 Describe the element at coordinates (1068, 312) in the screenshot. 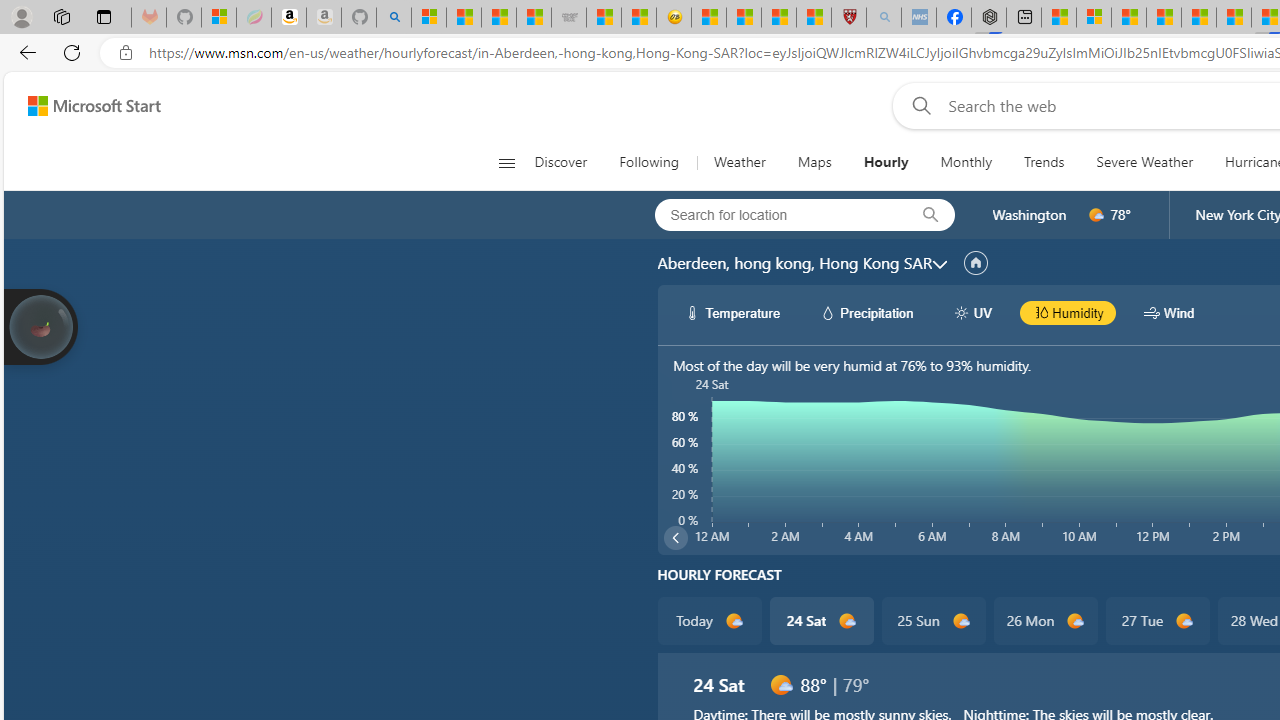

I see `hourlyChart/humidityBlack Humidity` at that location.